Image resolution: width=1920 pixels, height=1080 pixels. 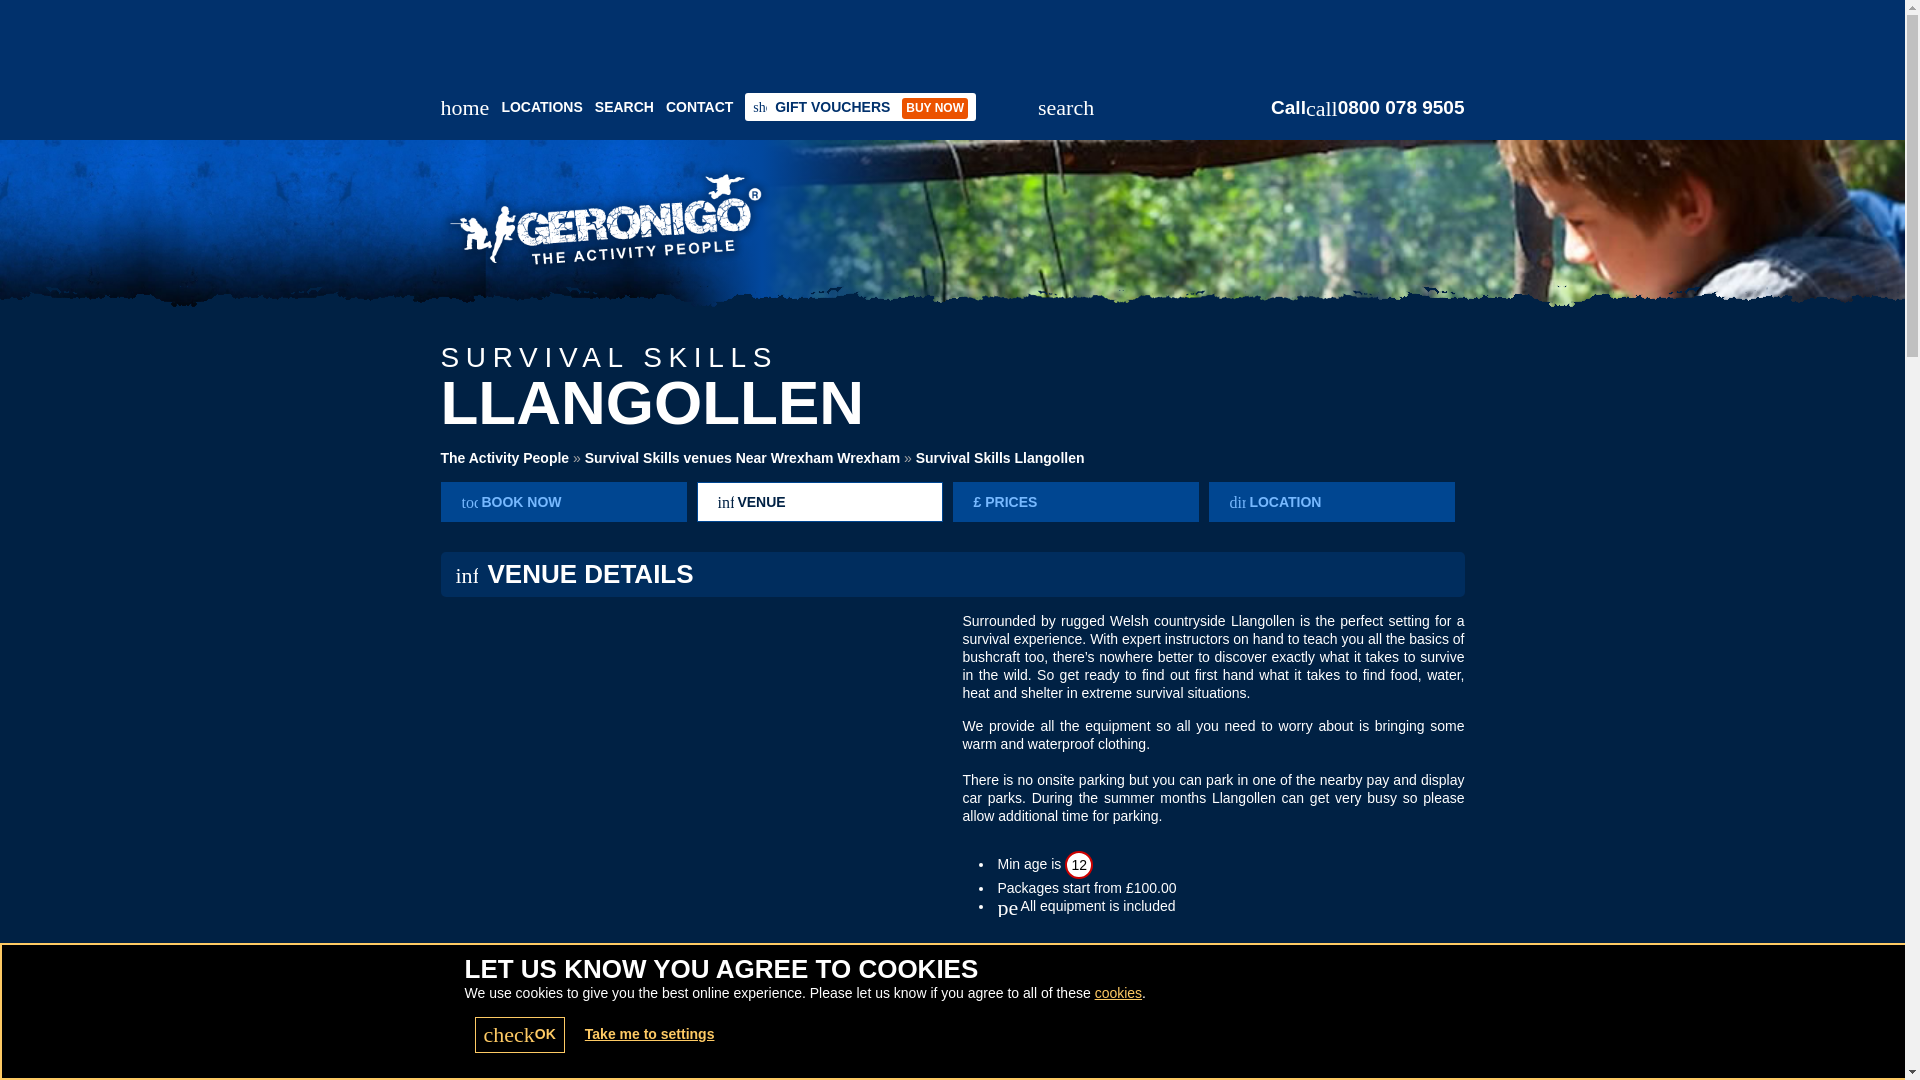 What do you see at coordinates (1330, 501) in the screenshot?
I see `directions LOCATION` at bounding box center [1330, 501].